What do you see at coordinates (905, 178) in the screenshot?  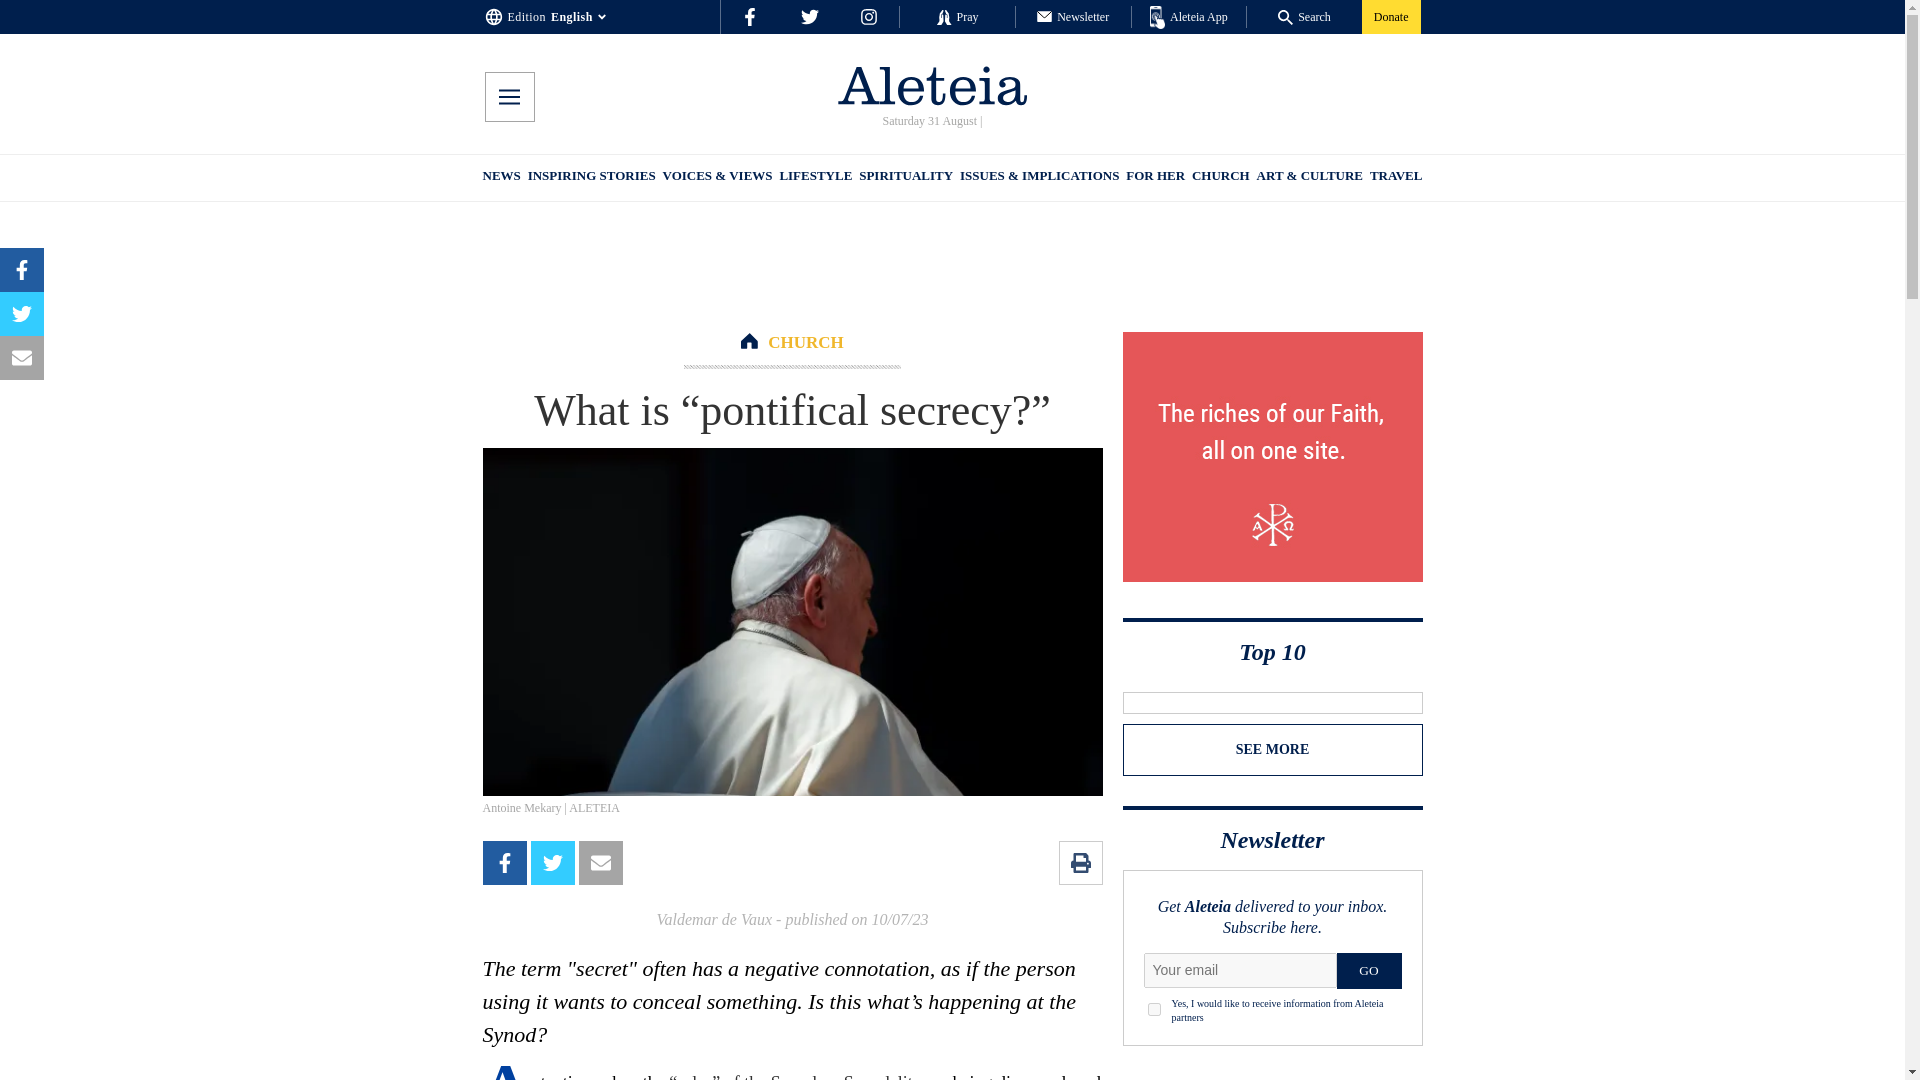 I see `SPIRITUALITY` at bounding box center [905, 178].